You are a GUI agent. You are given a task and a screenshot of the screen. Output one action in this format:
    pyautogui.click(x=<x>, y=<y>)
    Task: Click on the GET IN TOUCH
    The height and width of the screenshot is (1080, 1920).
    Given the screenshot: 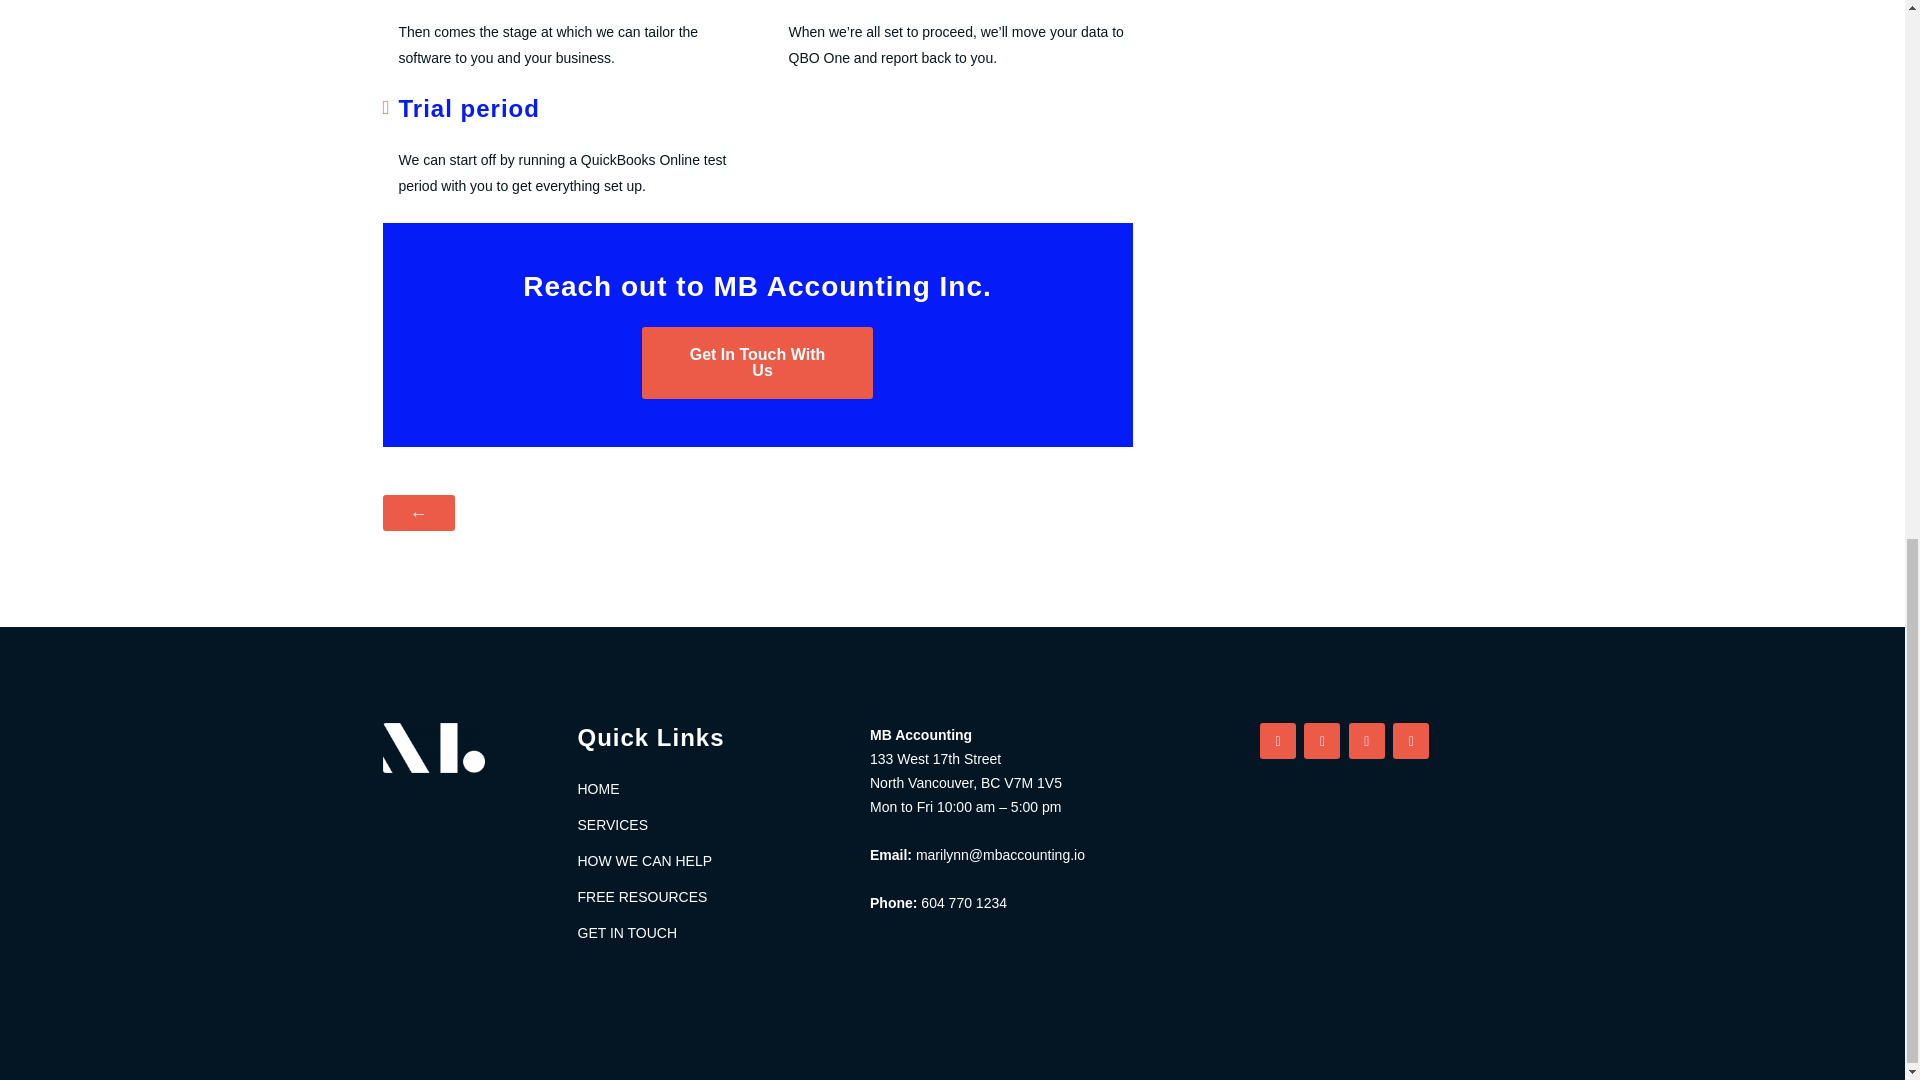 What is the action you would take?
    pyautogui.click(x=708, y=933)
    